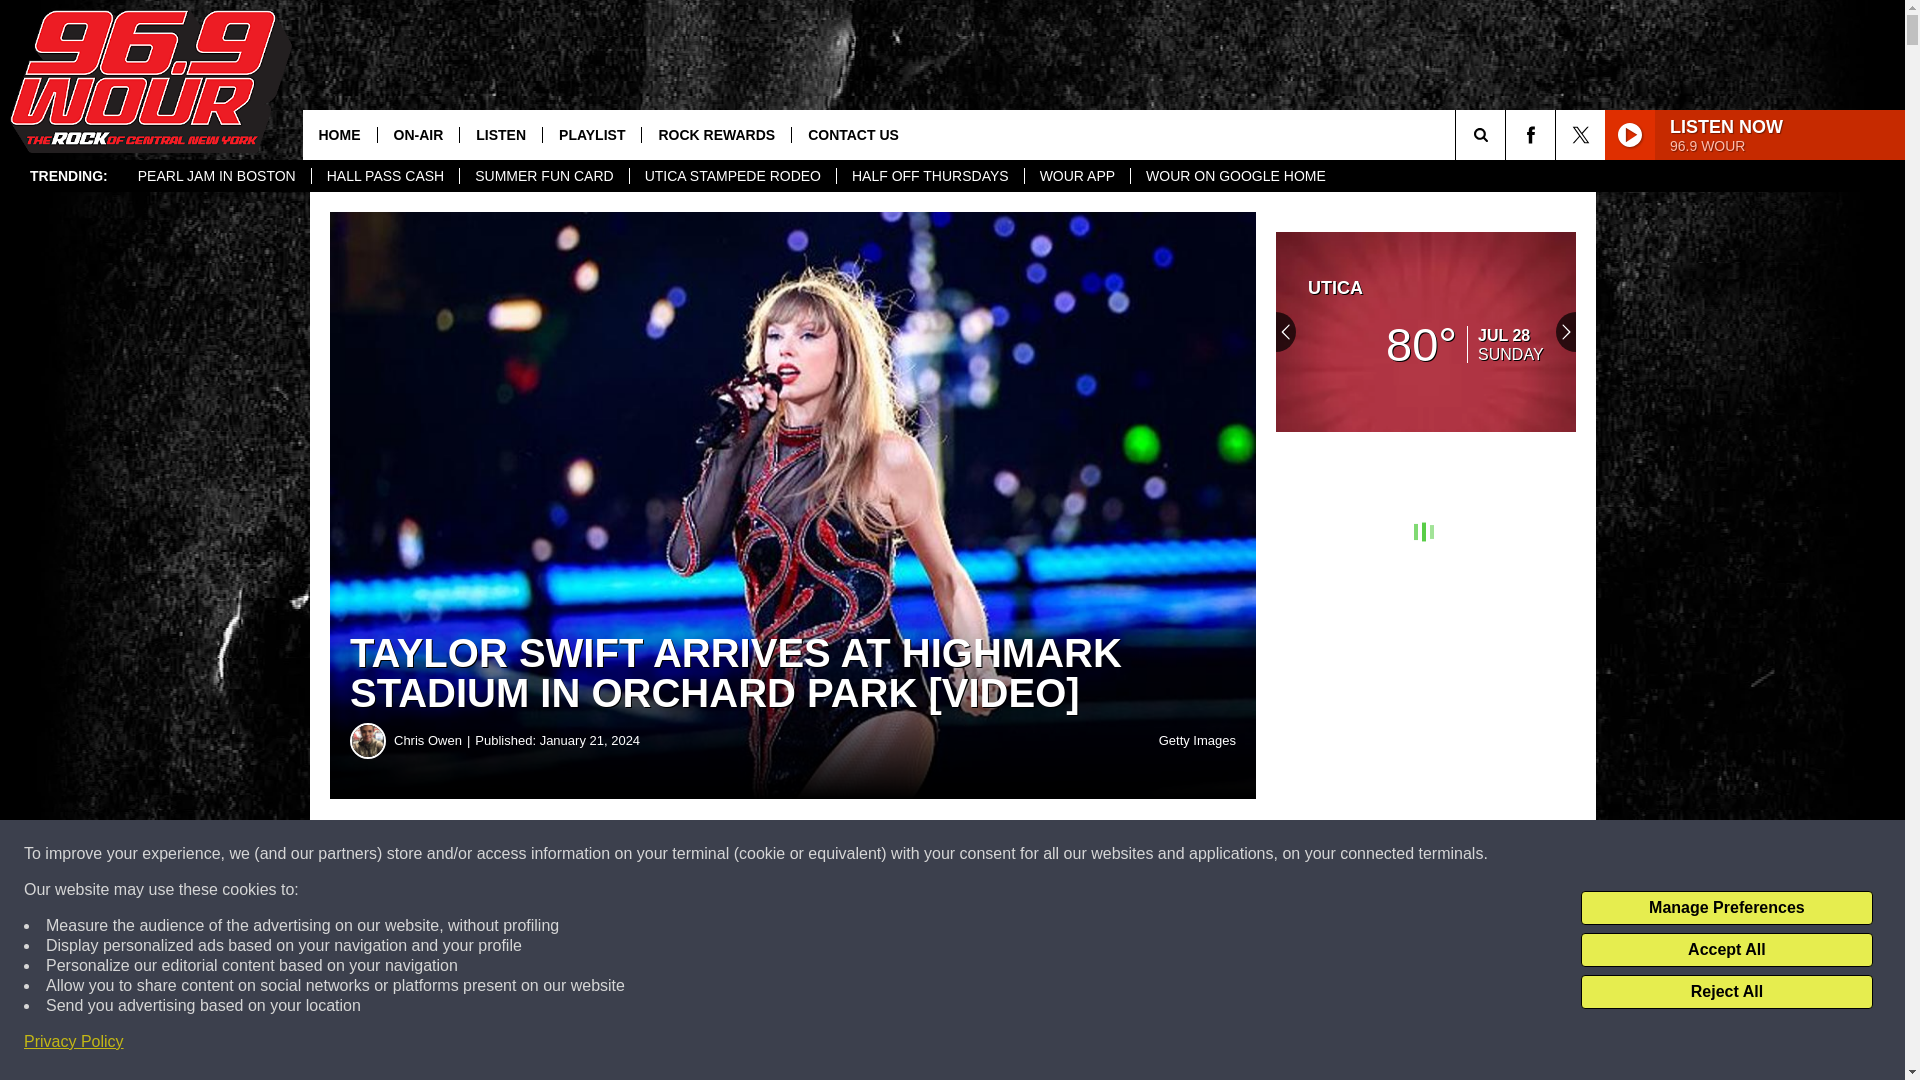 The height and width of the screenshot is (1080, 1920). What do you see at coordinates (853, 134) in the screenshot?
I see `CONTACT US` at bounding box center [853, 134].